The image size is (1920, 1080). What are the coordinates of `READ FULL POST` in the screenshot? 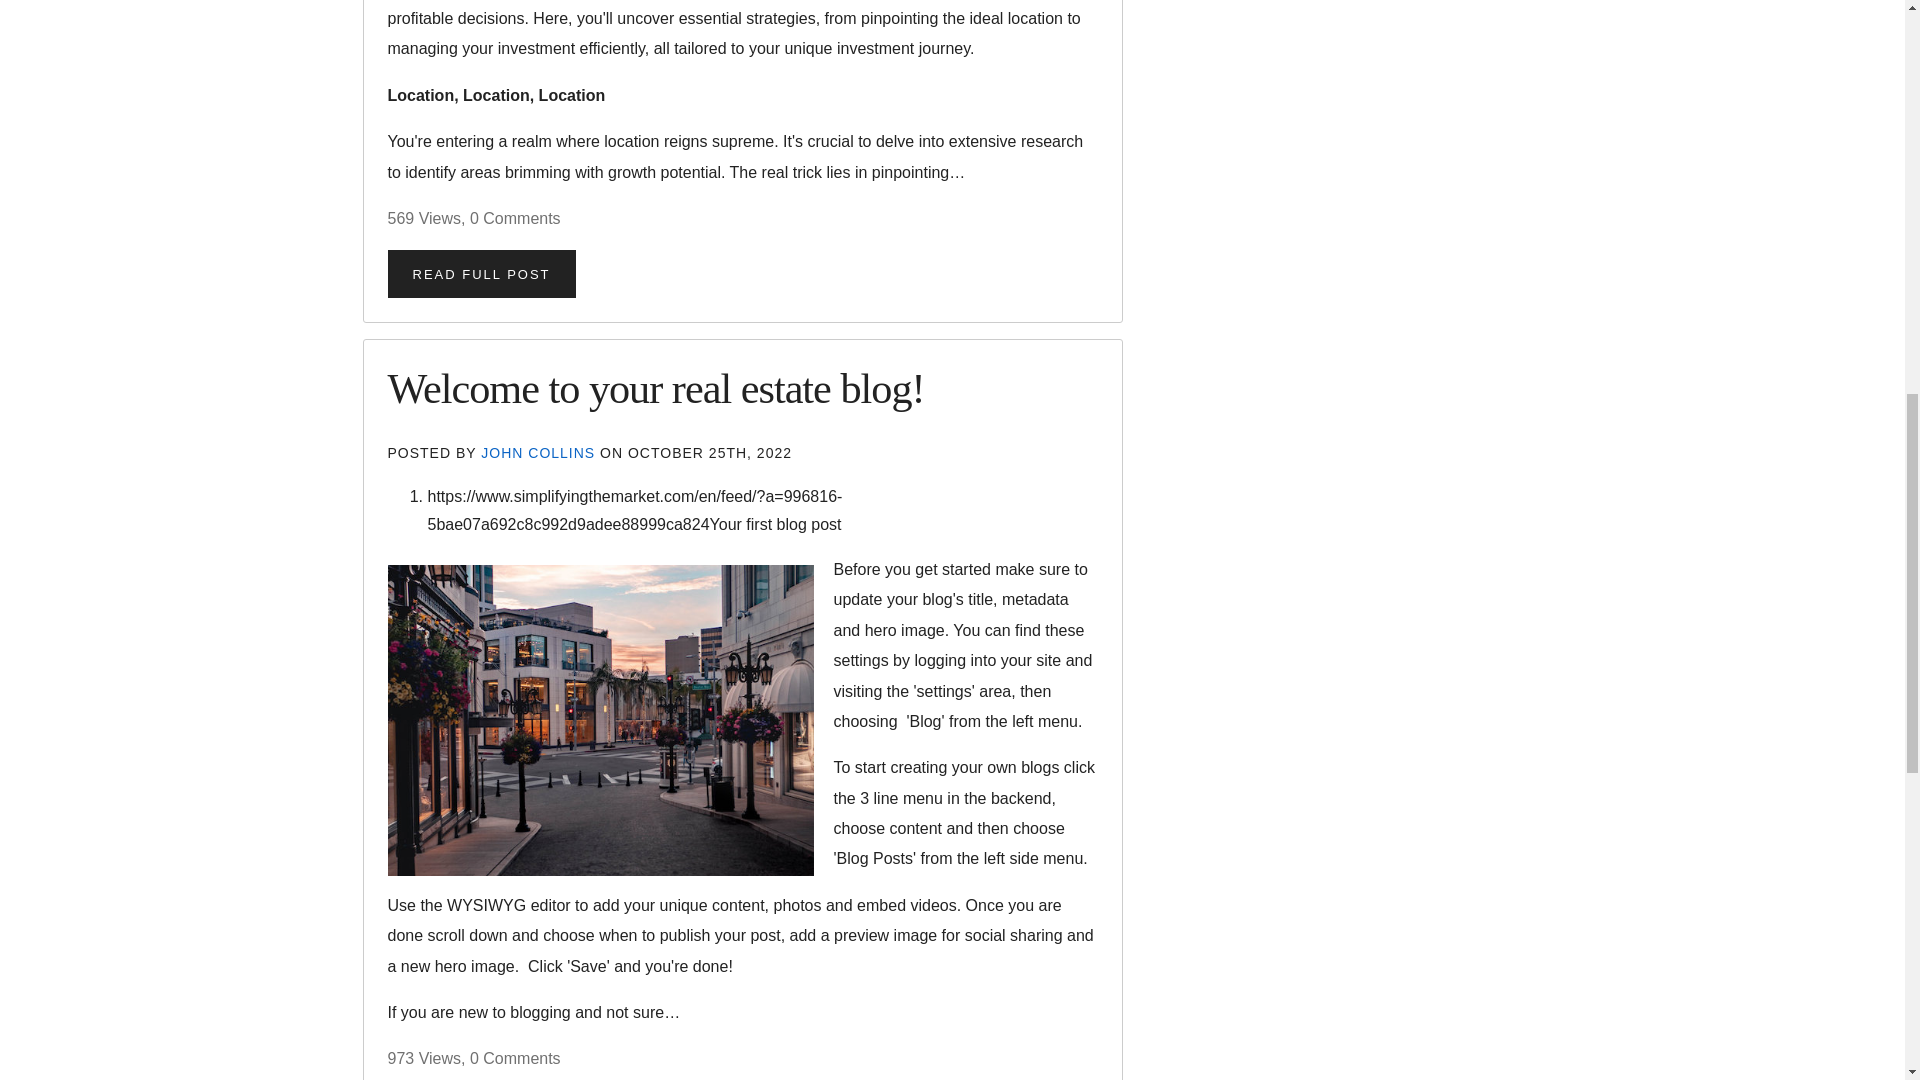 It's located at (482, 274).